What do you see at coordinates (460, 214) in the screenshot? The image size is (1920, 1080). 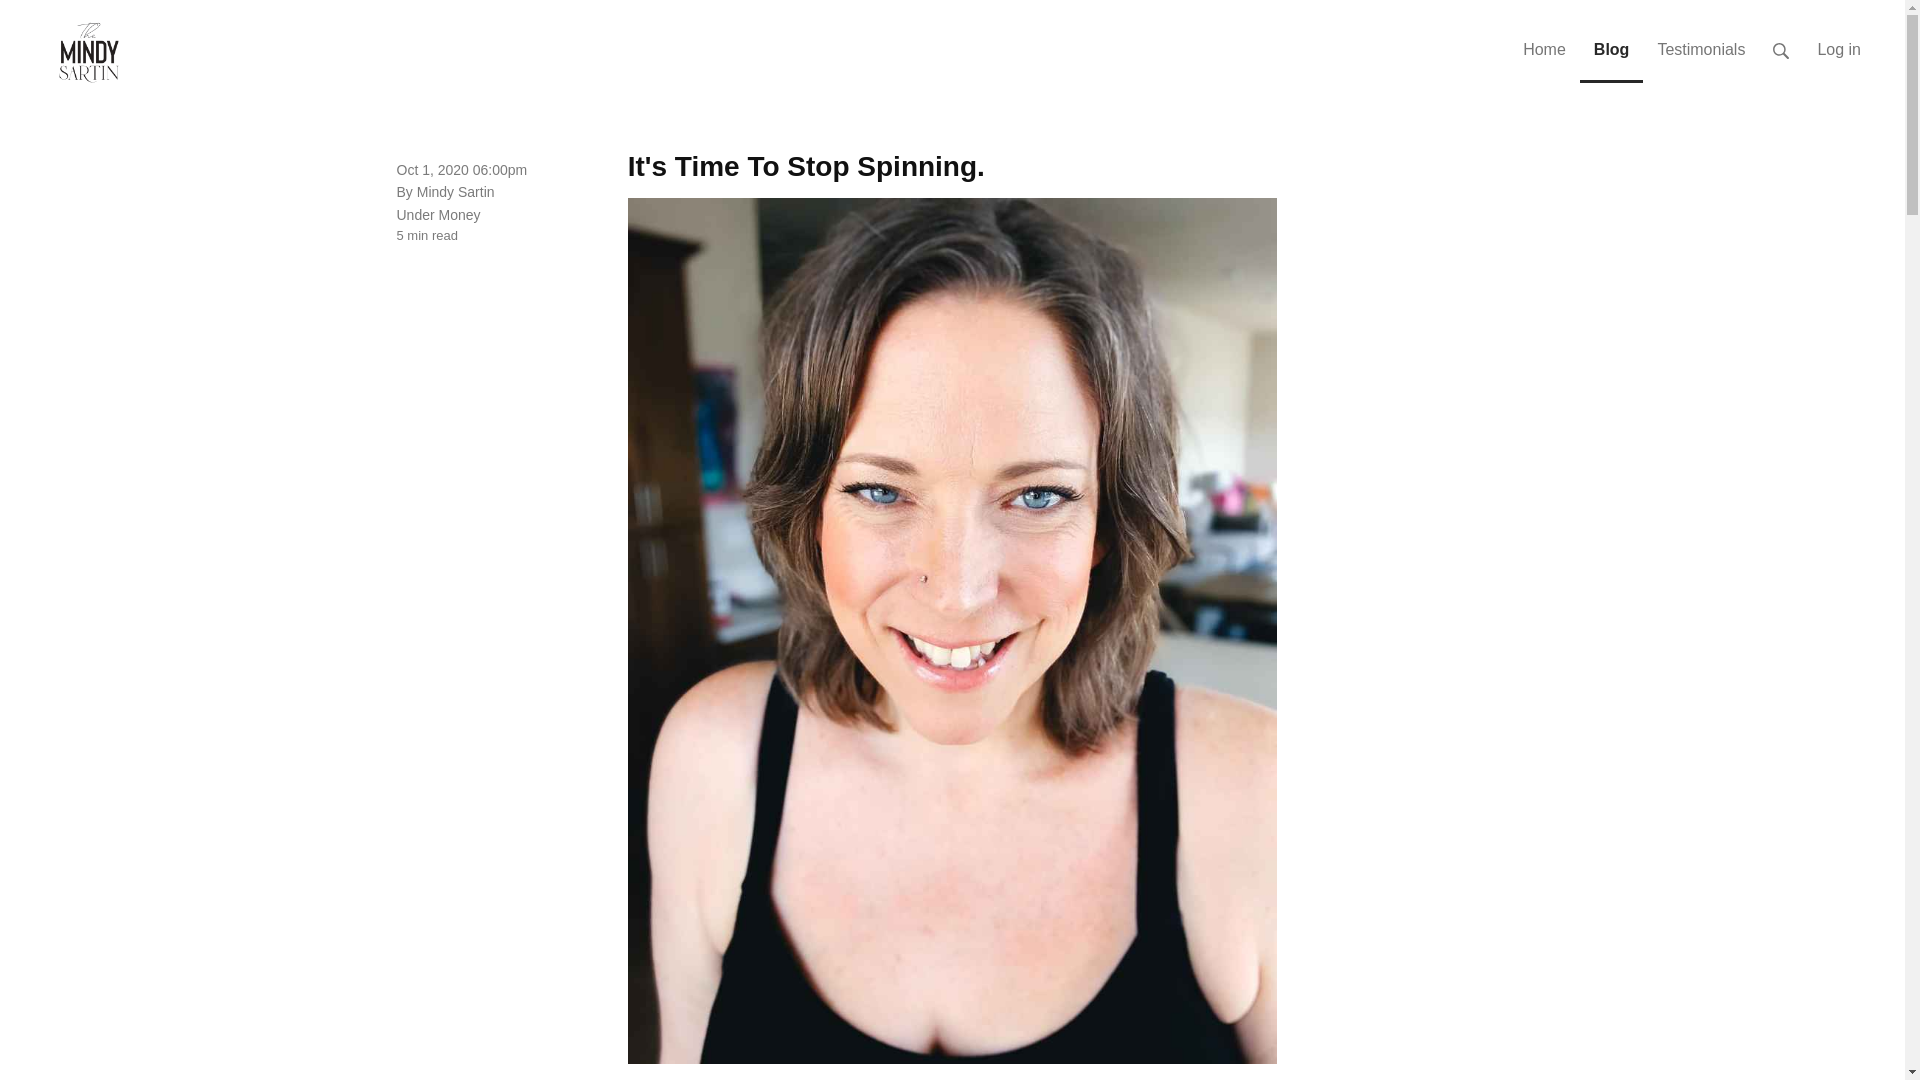 I see `Money` at bounding box center [460, 214].